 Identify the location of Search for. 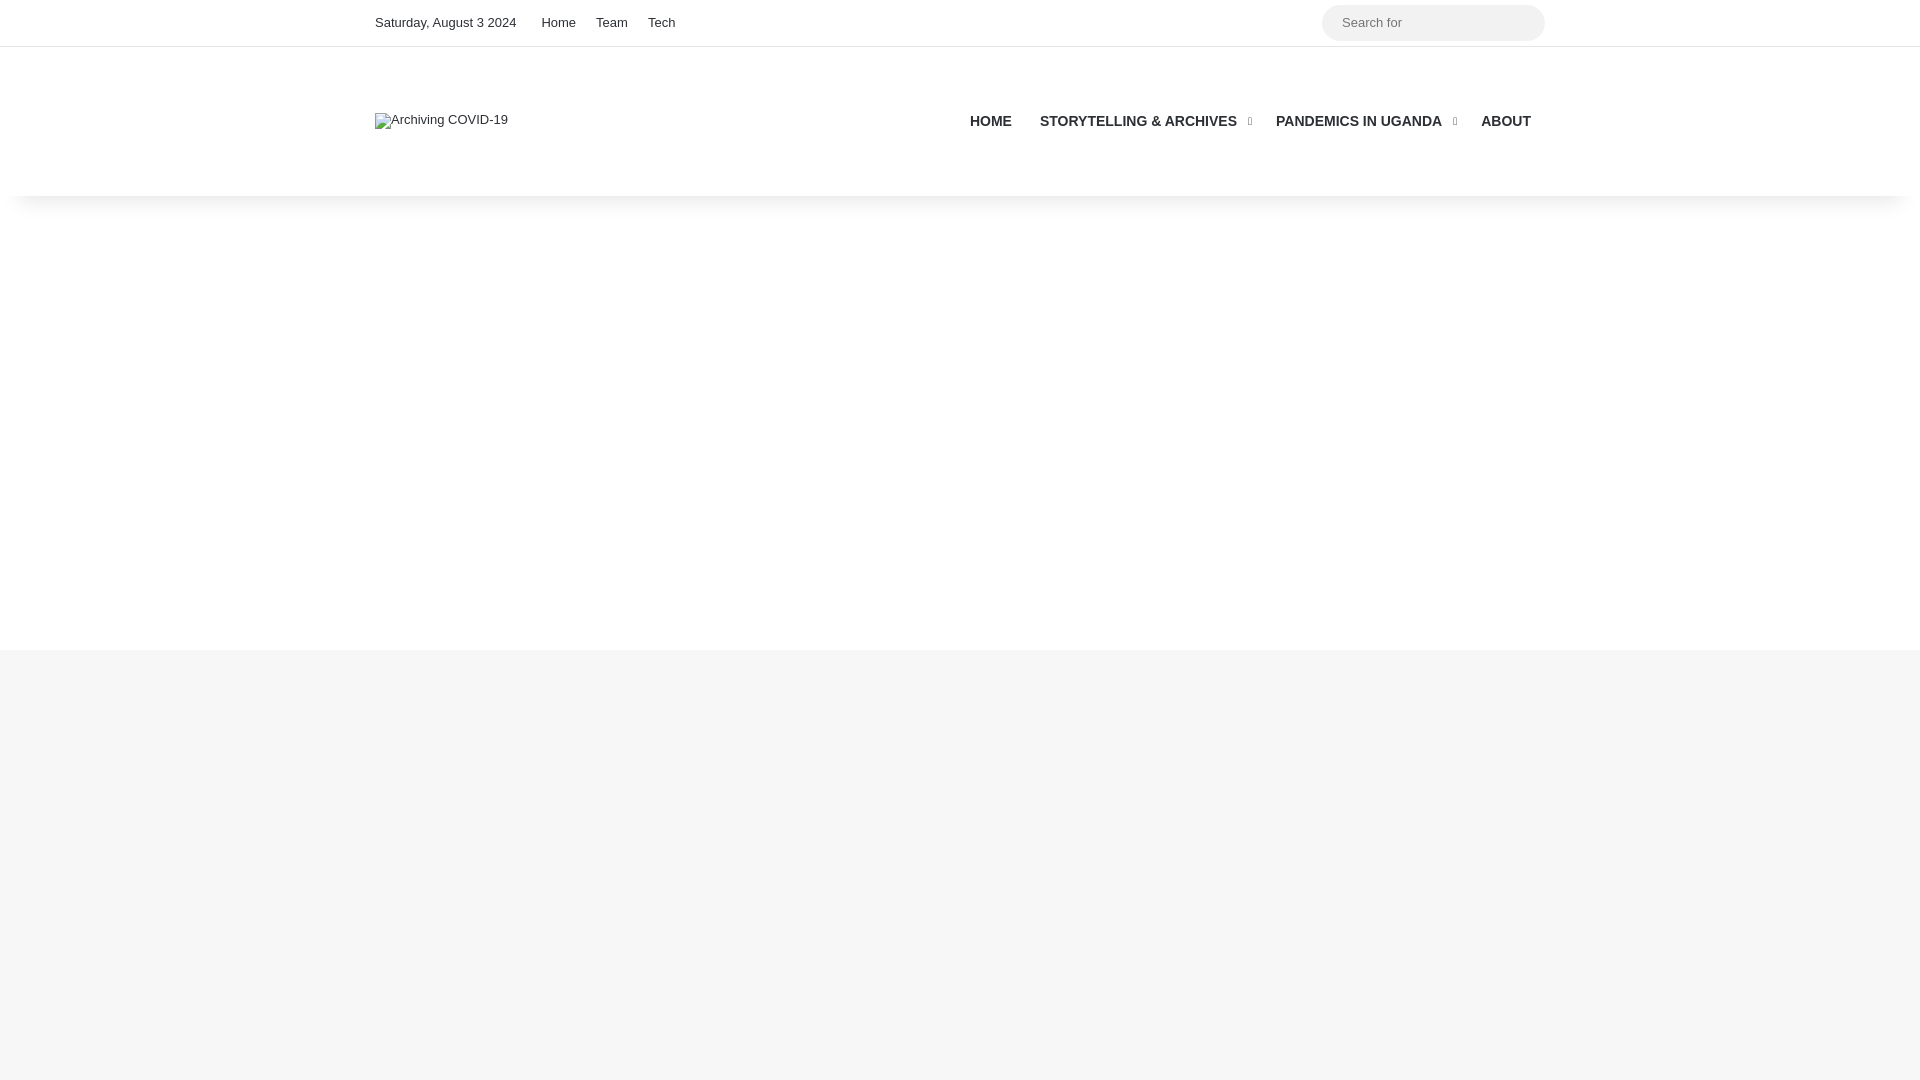
(1434, 23).